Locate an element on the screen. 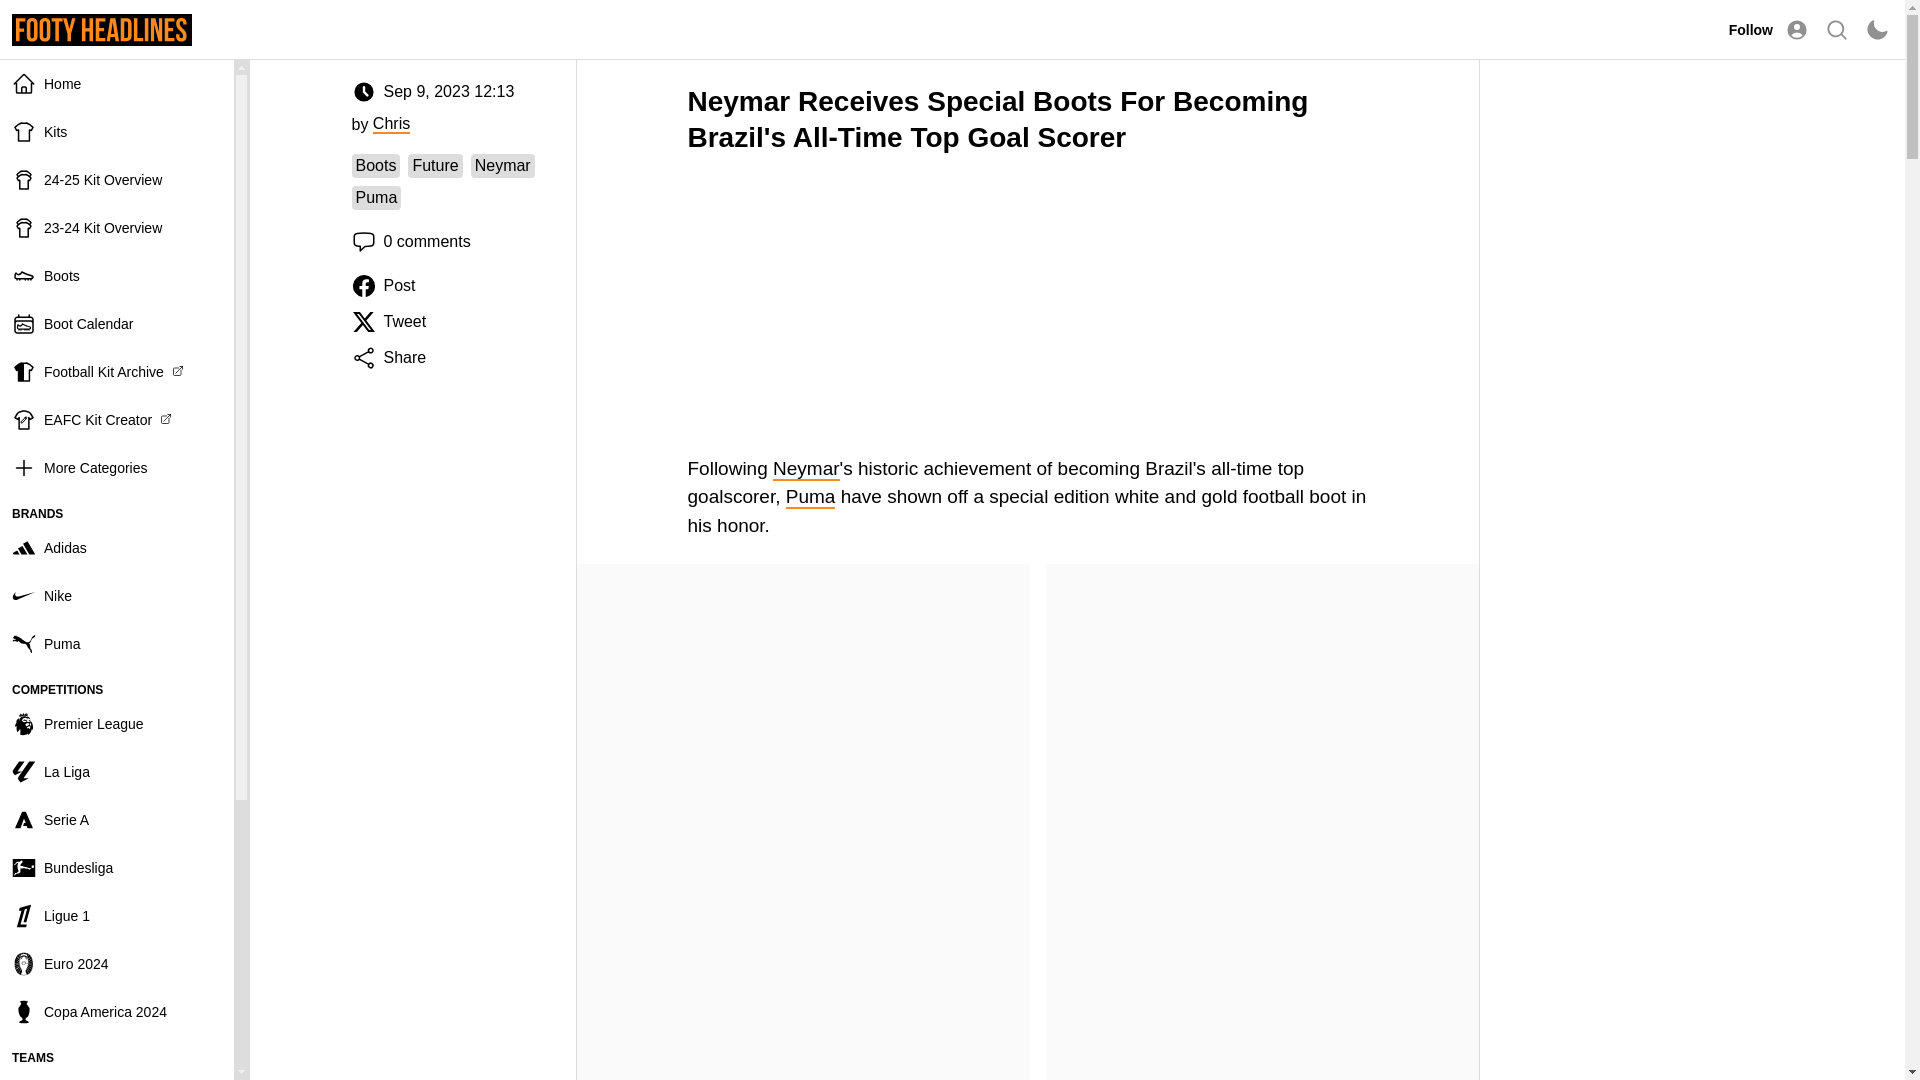 Image resolution: width=1920 pixels, height=1080 pixels. Boot Calendar is located at coordinates (117, 324).